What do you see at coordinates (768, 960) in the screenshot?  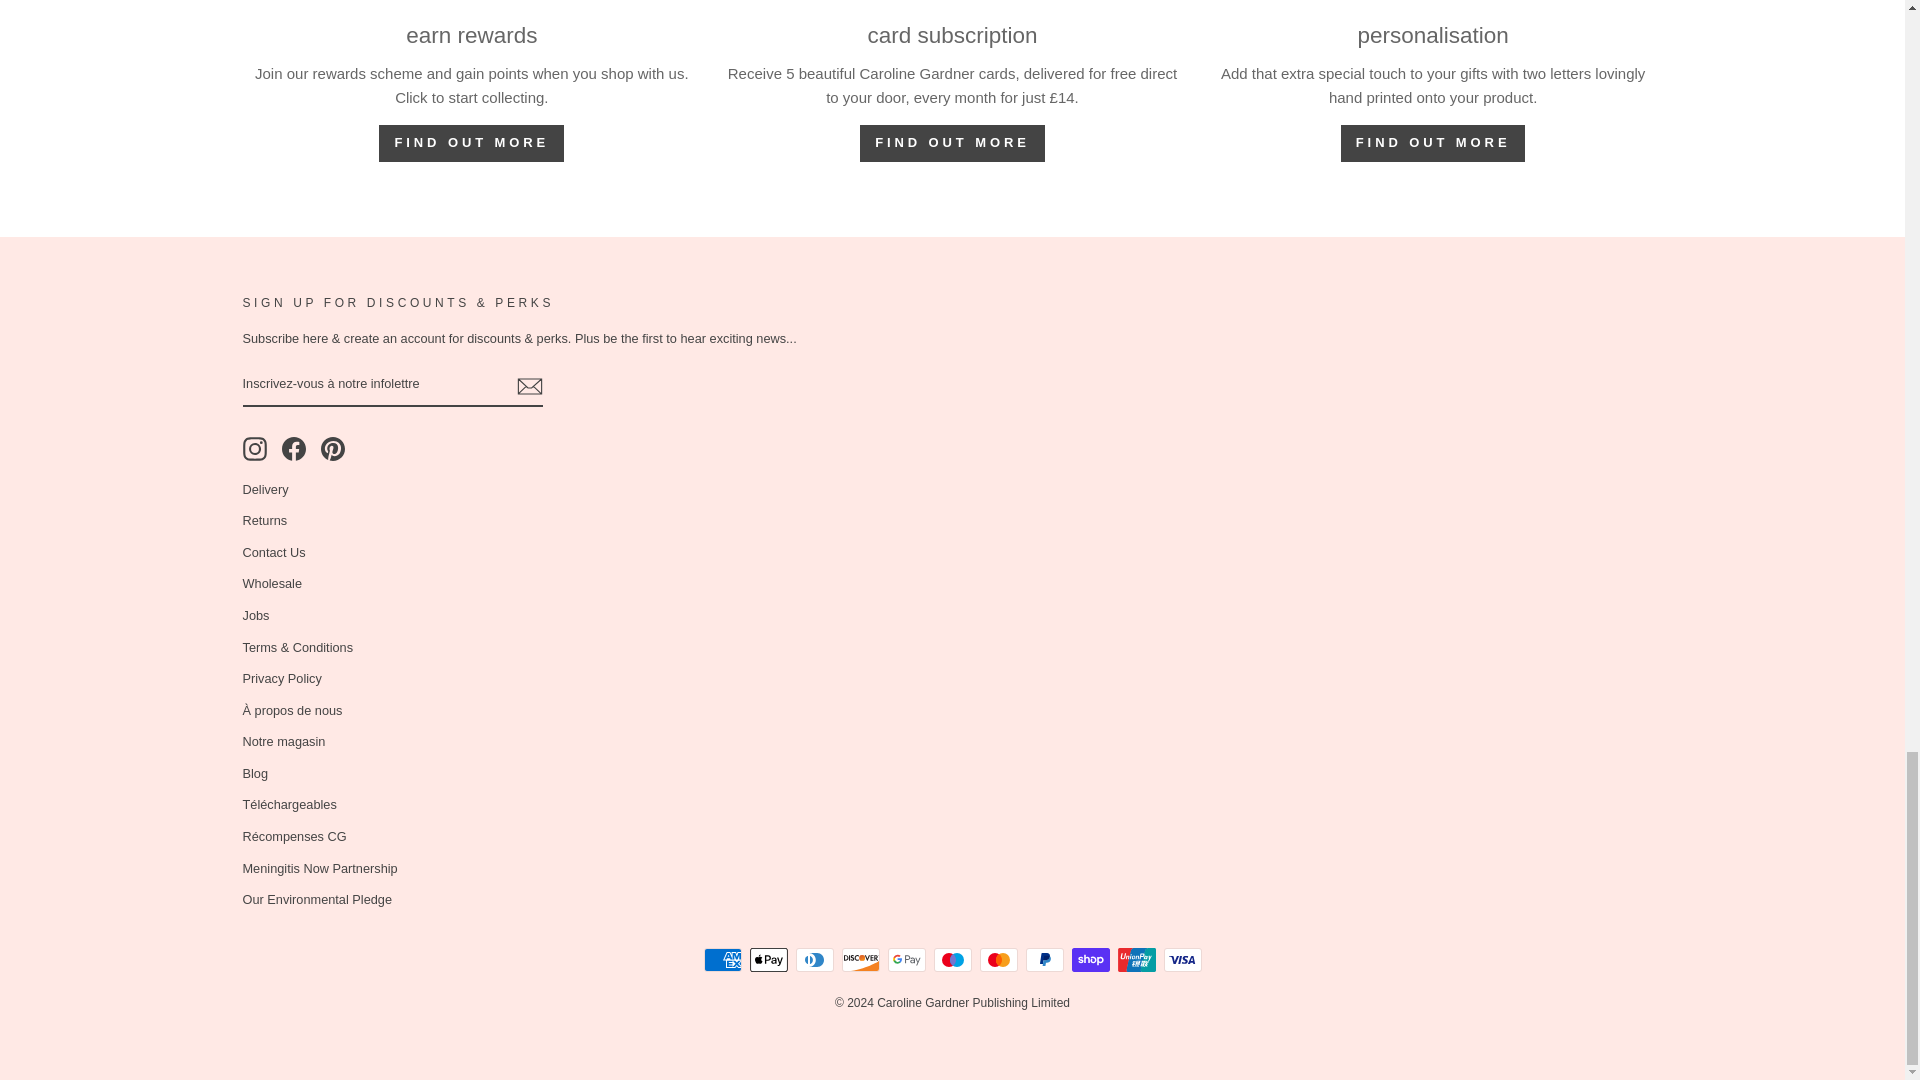 I see `Apple Pay` at bounding box center [768, 960].